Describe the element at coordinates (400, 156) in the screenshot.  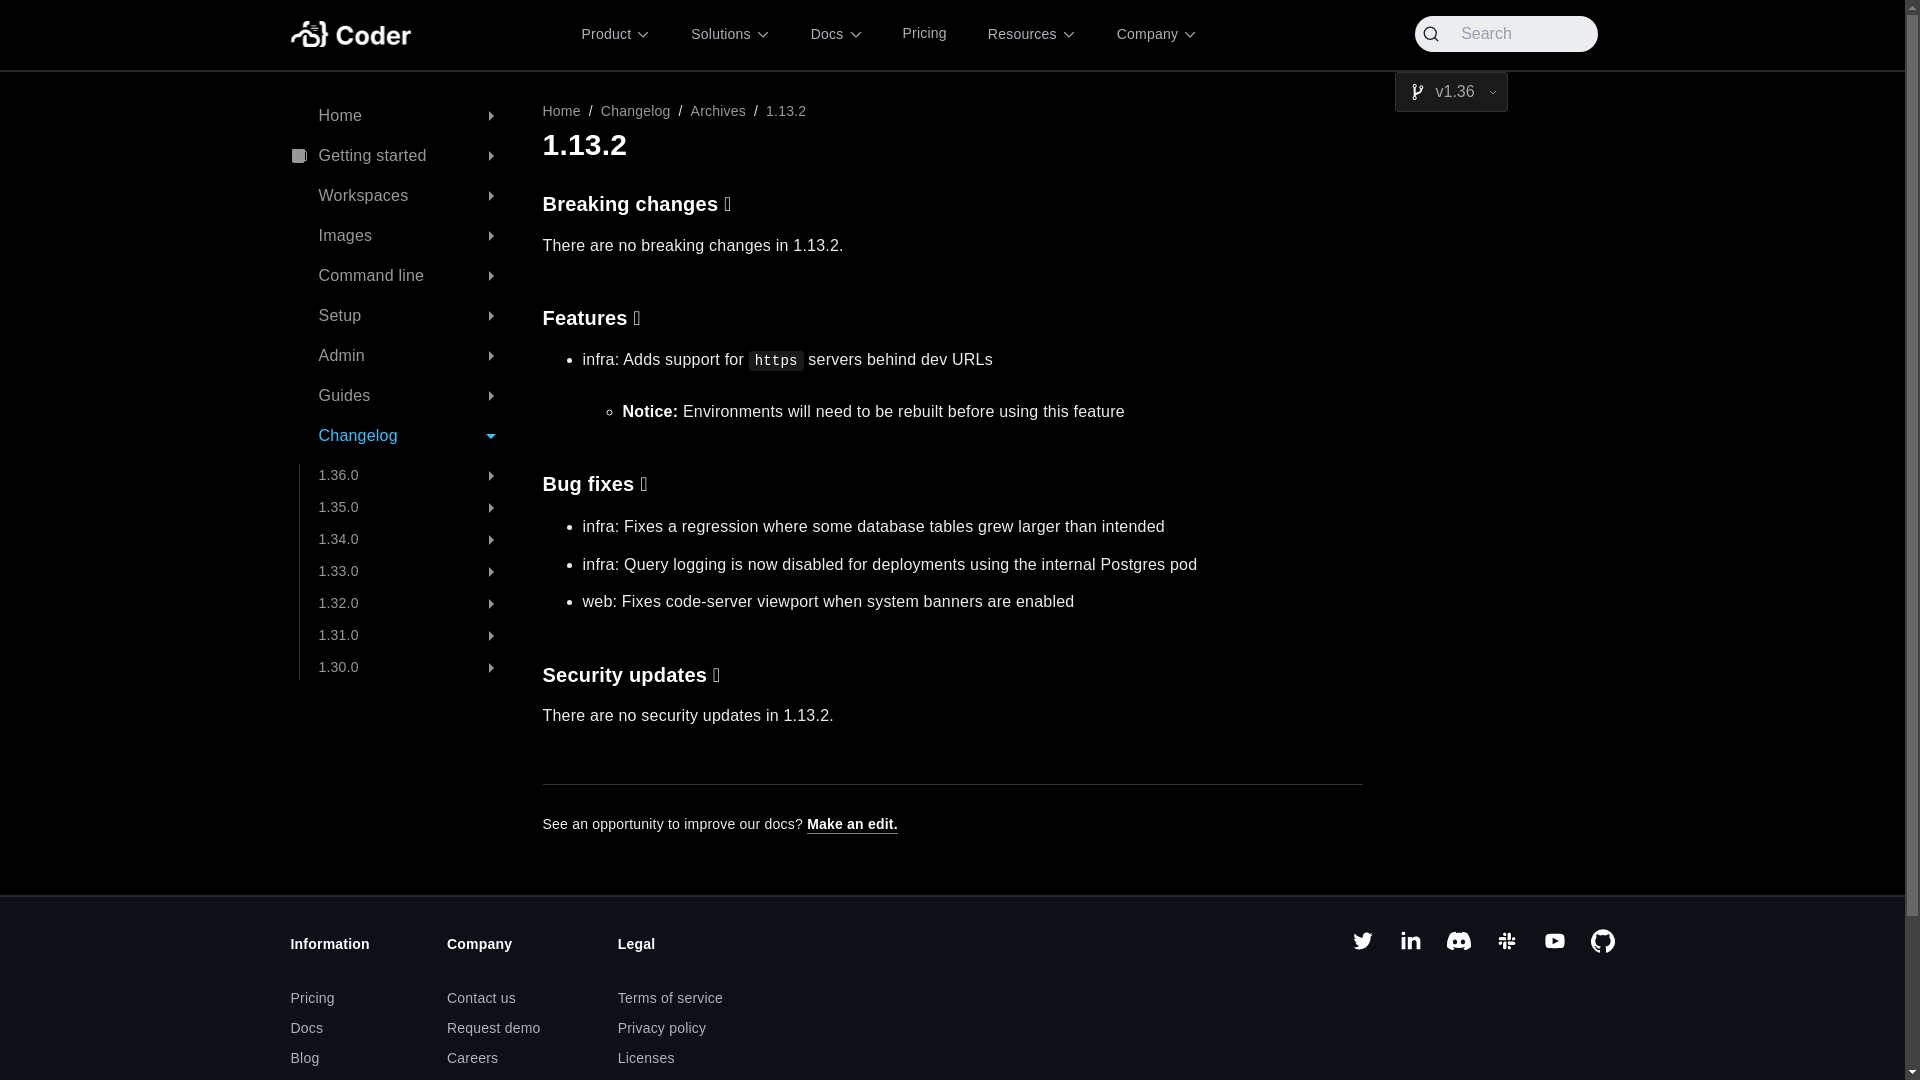
I see `Getting started` at that location.